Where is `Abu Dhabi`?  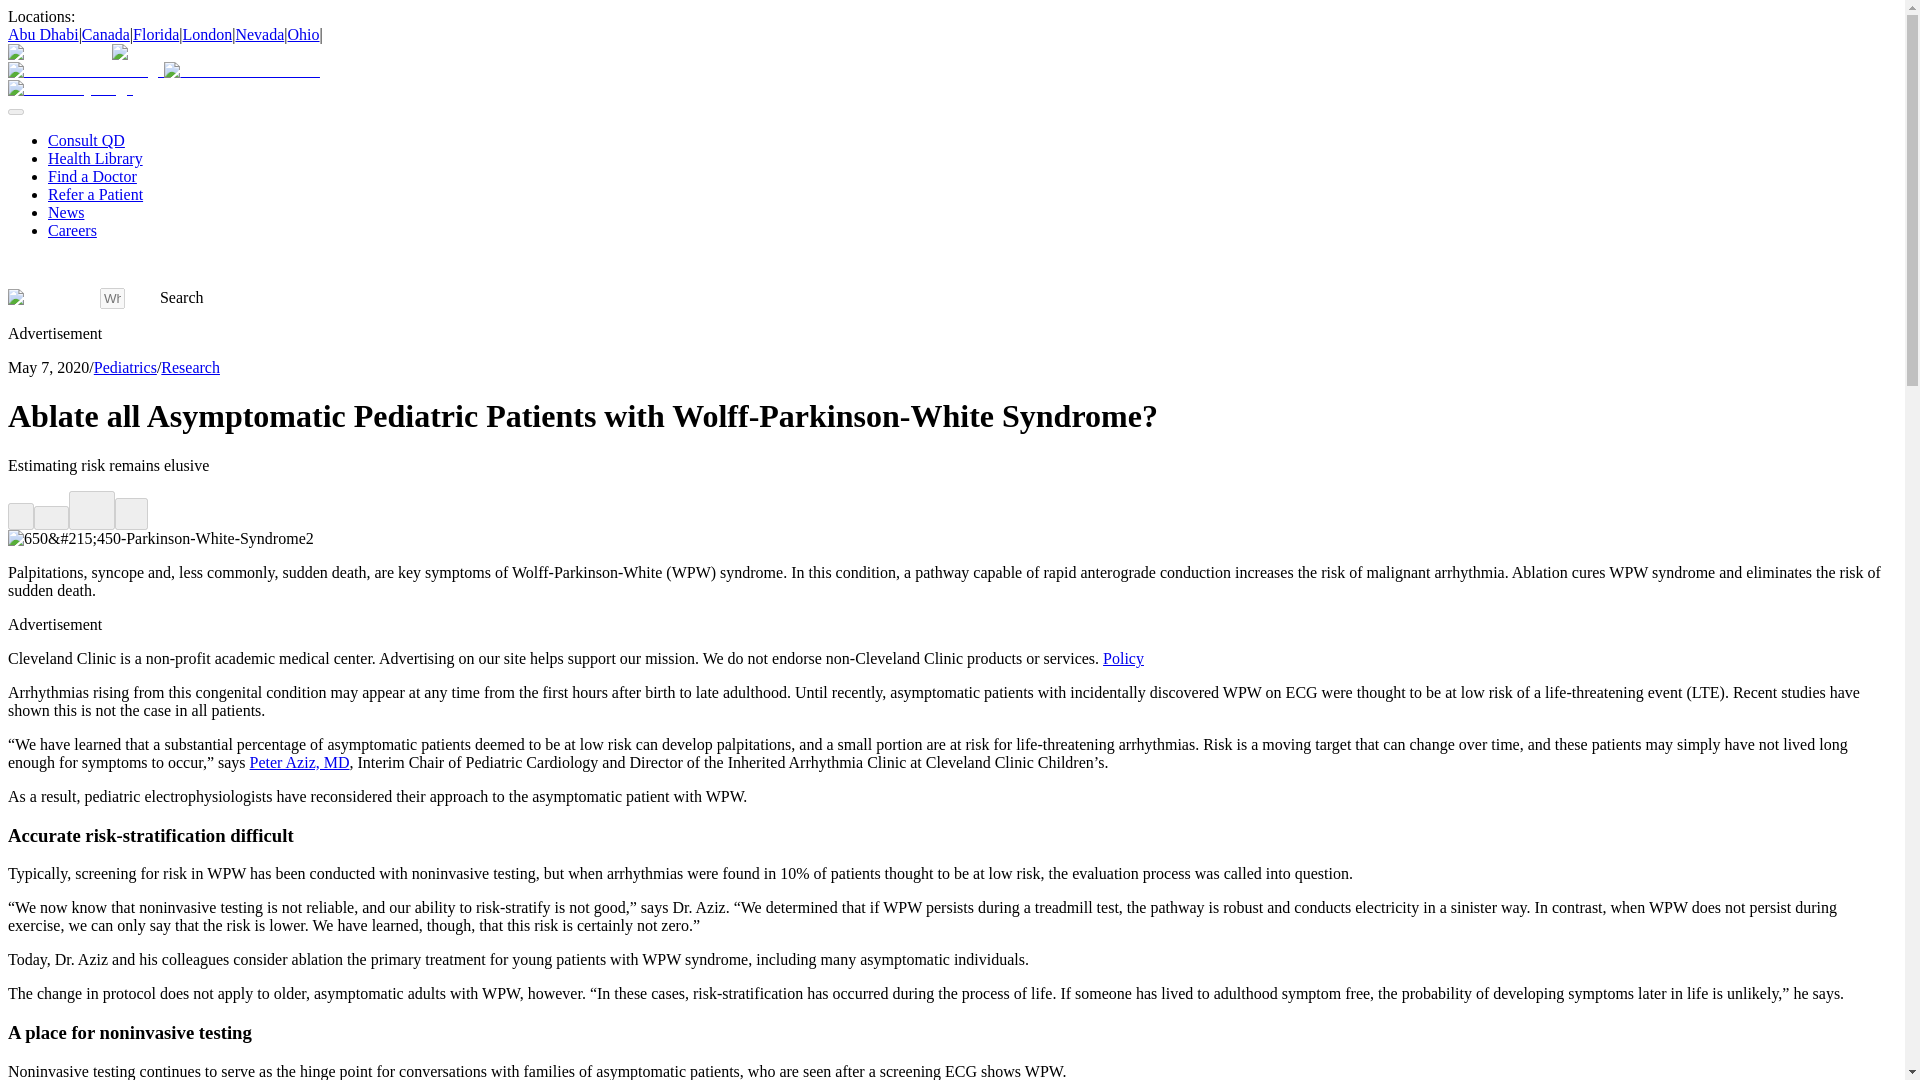 Abu Dhabi is located at coordinates (42, 34).